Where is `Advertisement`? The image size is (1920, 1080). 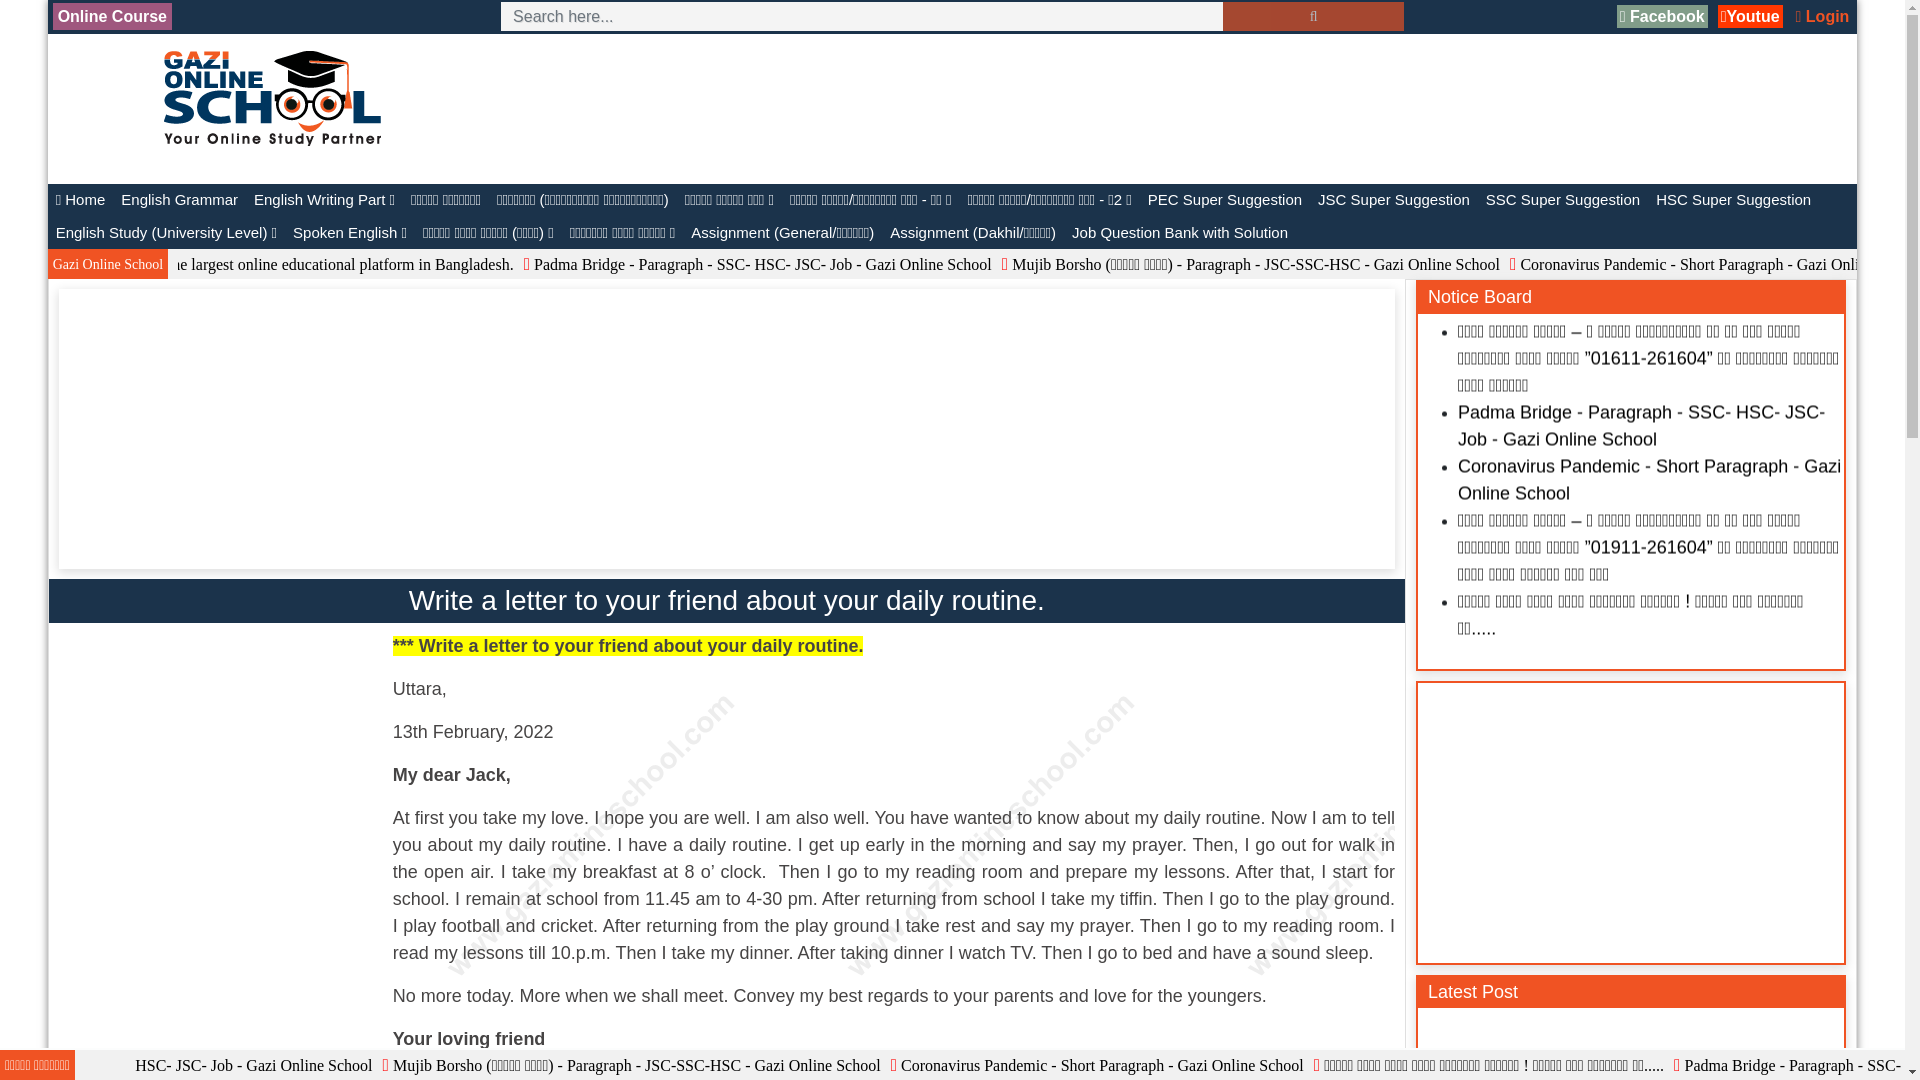 Advertisement is located at coordinates (974, 108).